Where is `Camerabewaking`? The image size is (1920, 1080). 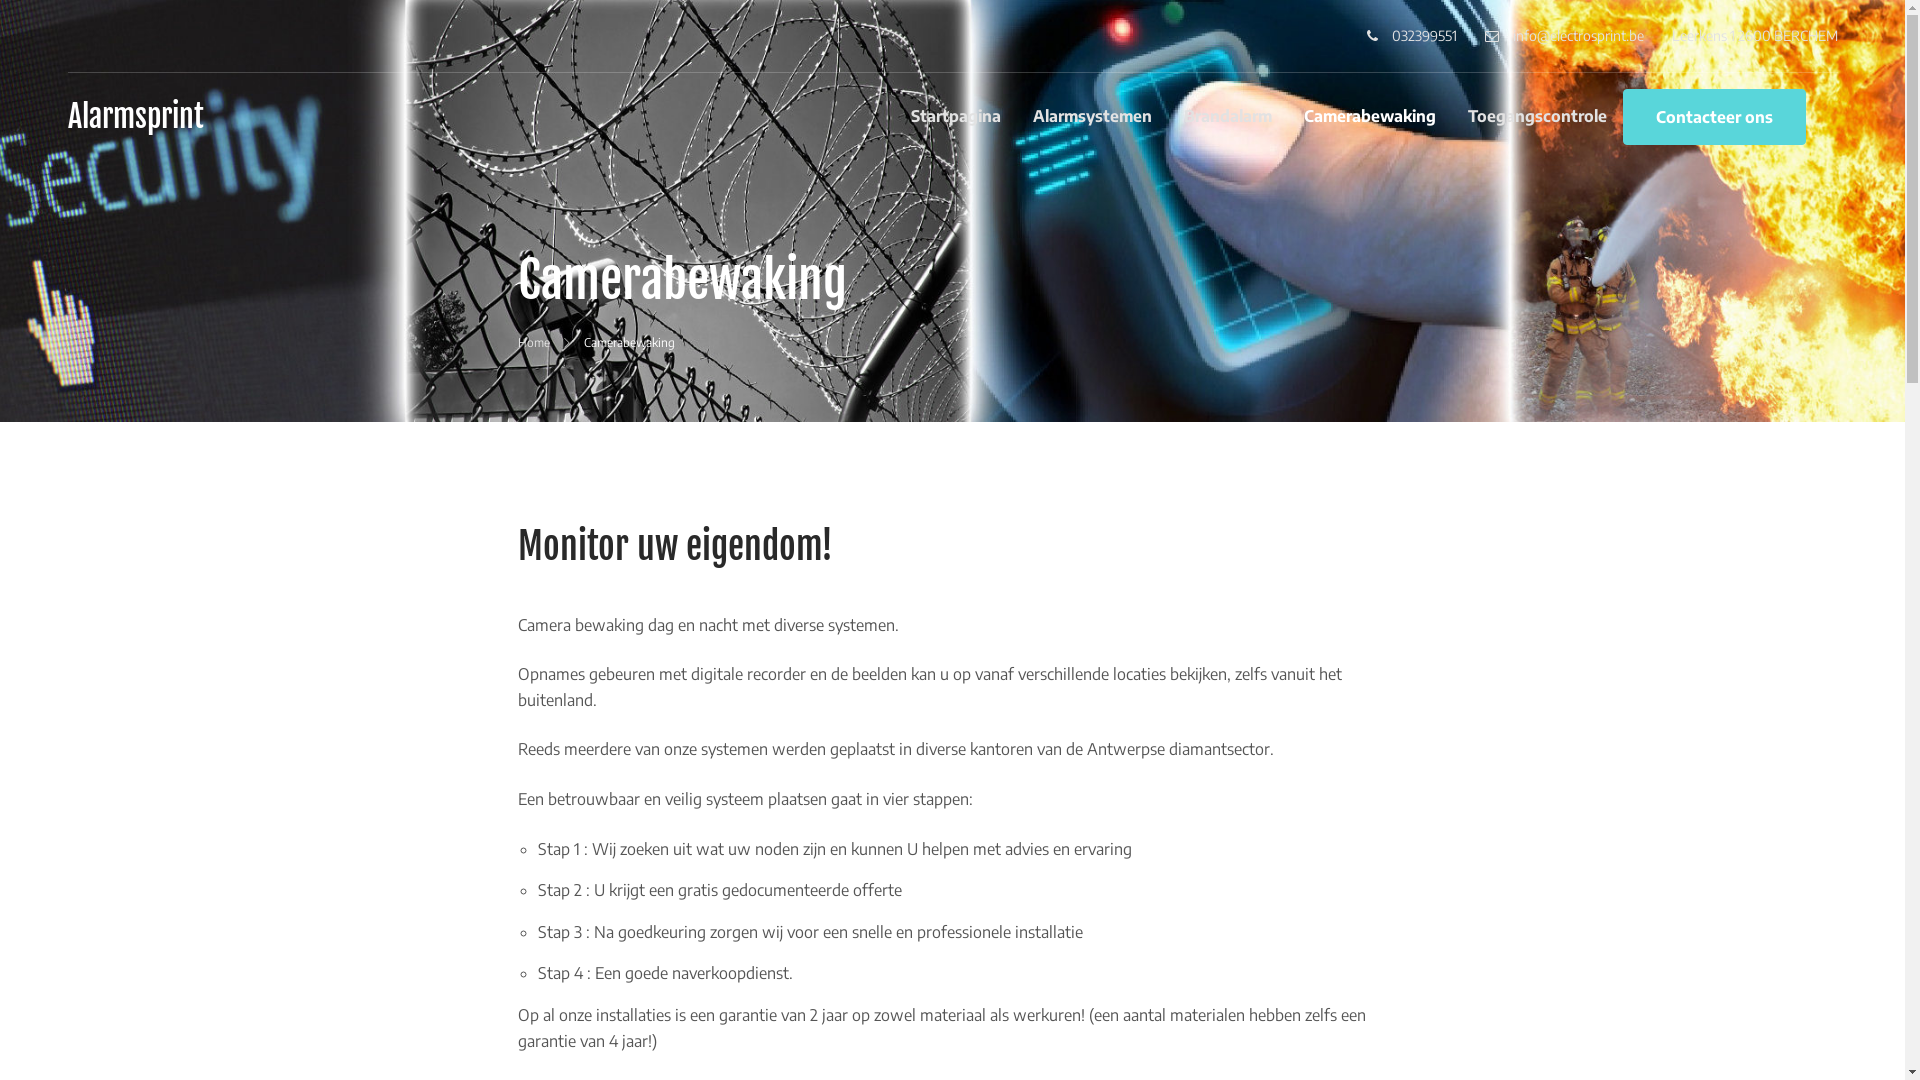 Camerabewaking is located at coordinates (1370, 116).